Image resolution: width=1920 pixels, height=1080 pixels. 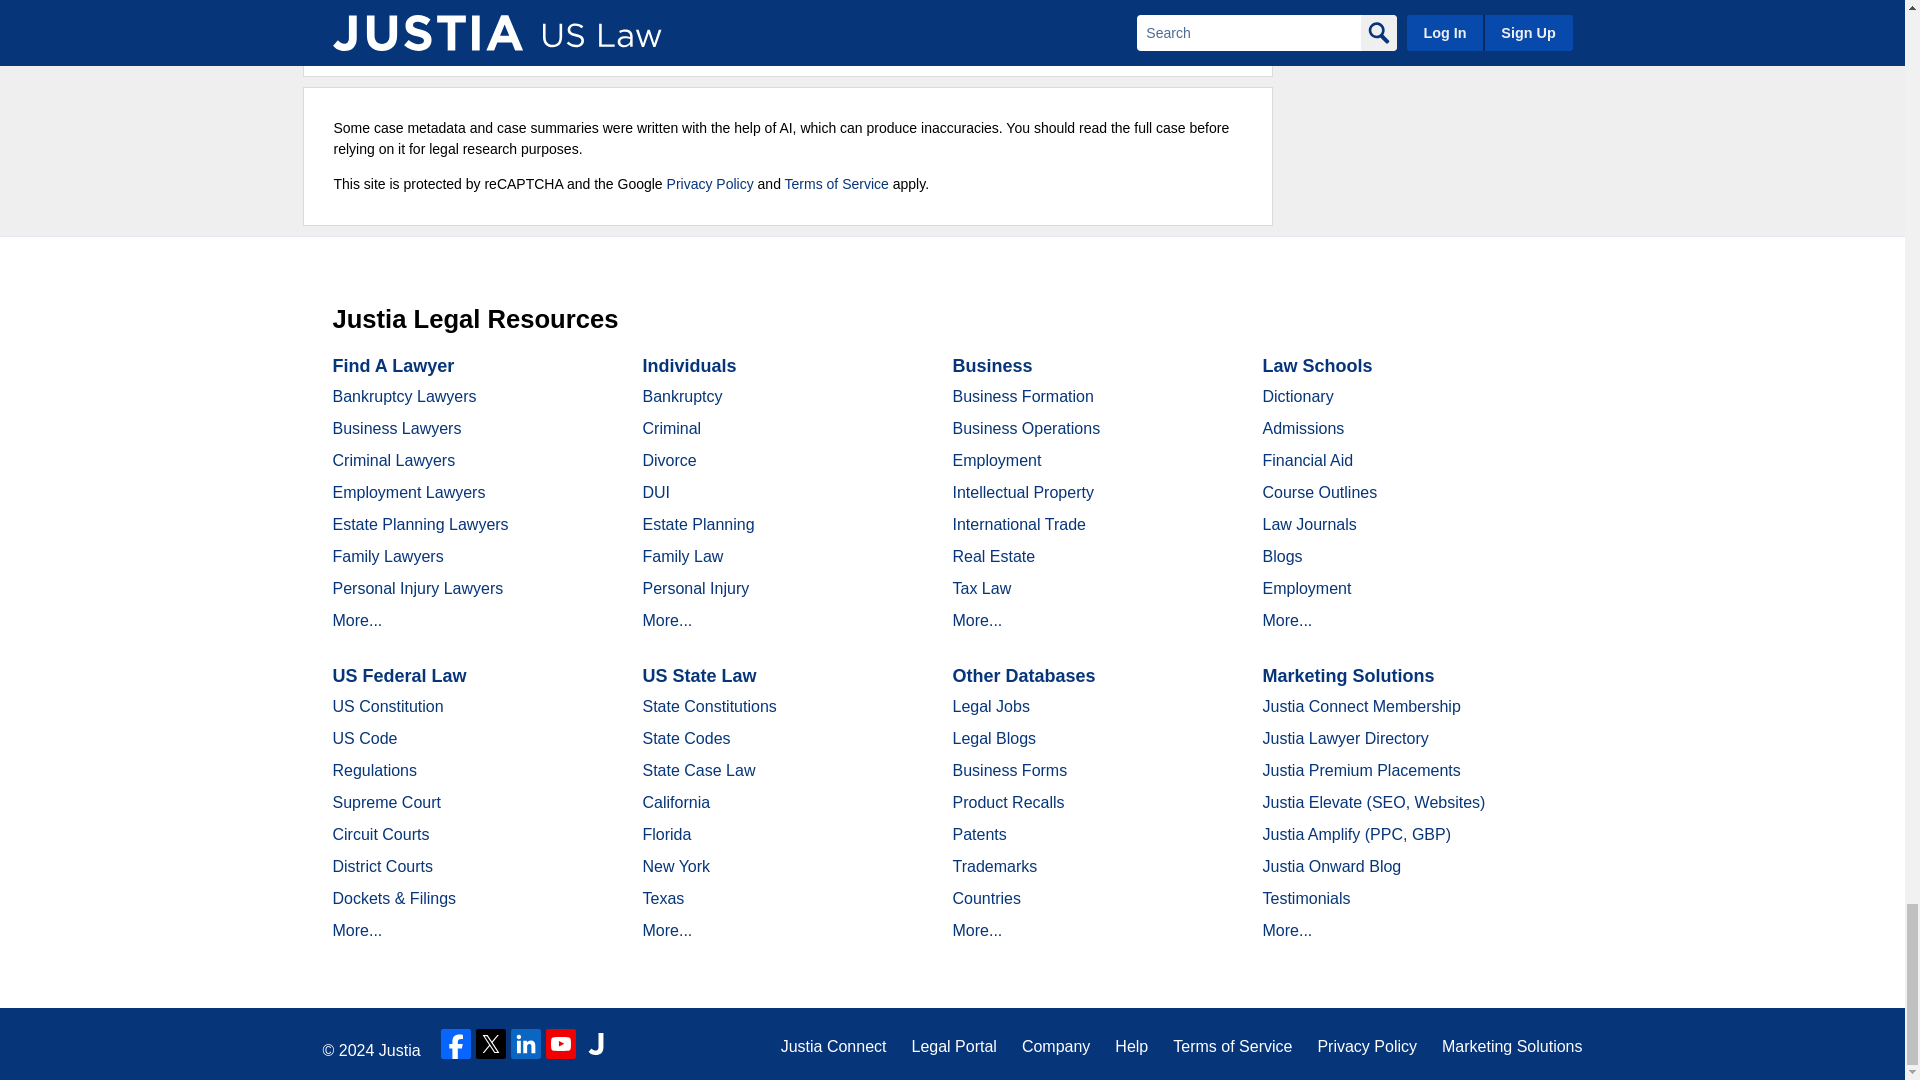 I want to click on Facebook, so click(x=456, y=1044).